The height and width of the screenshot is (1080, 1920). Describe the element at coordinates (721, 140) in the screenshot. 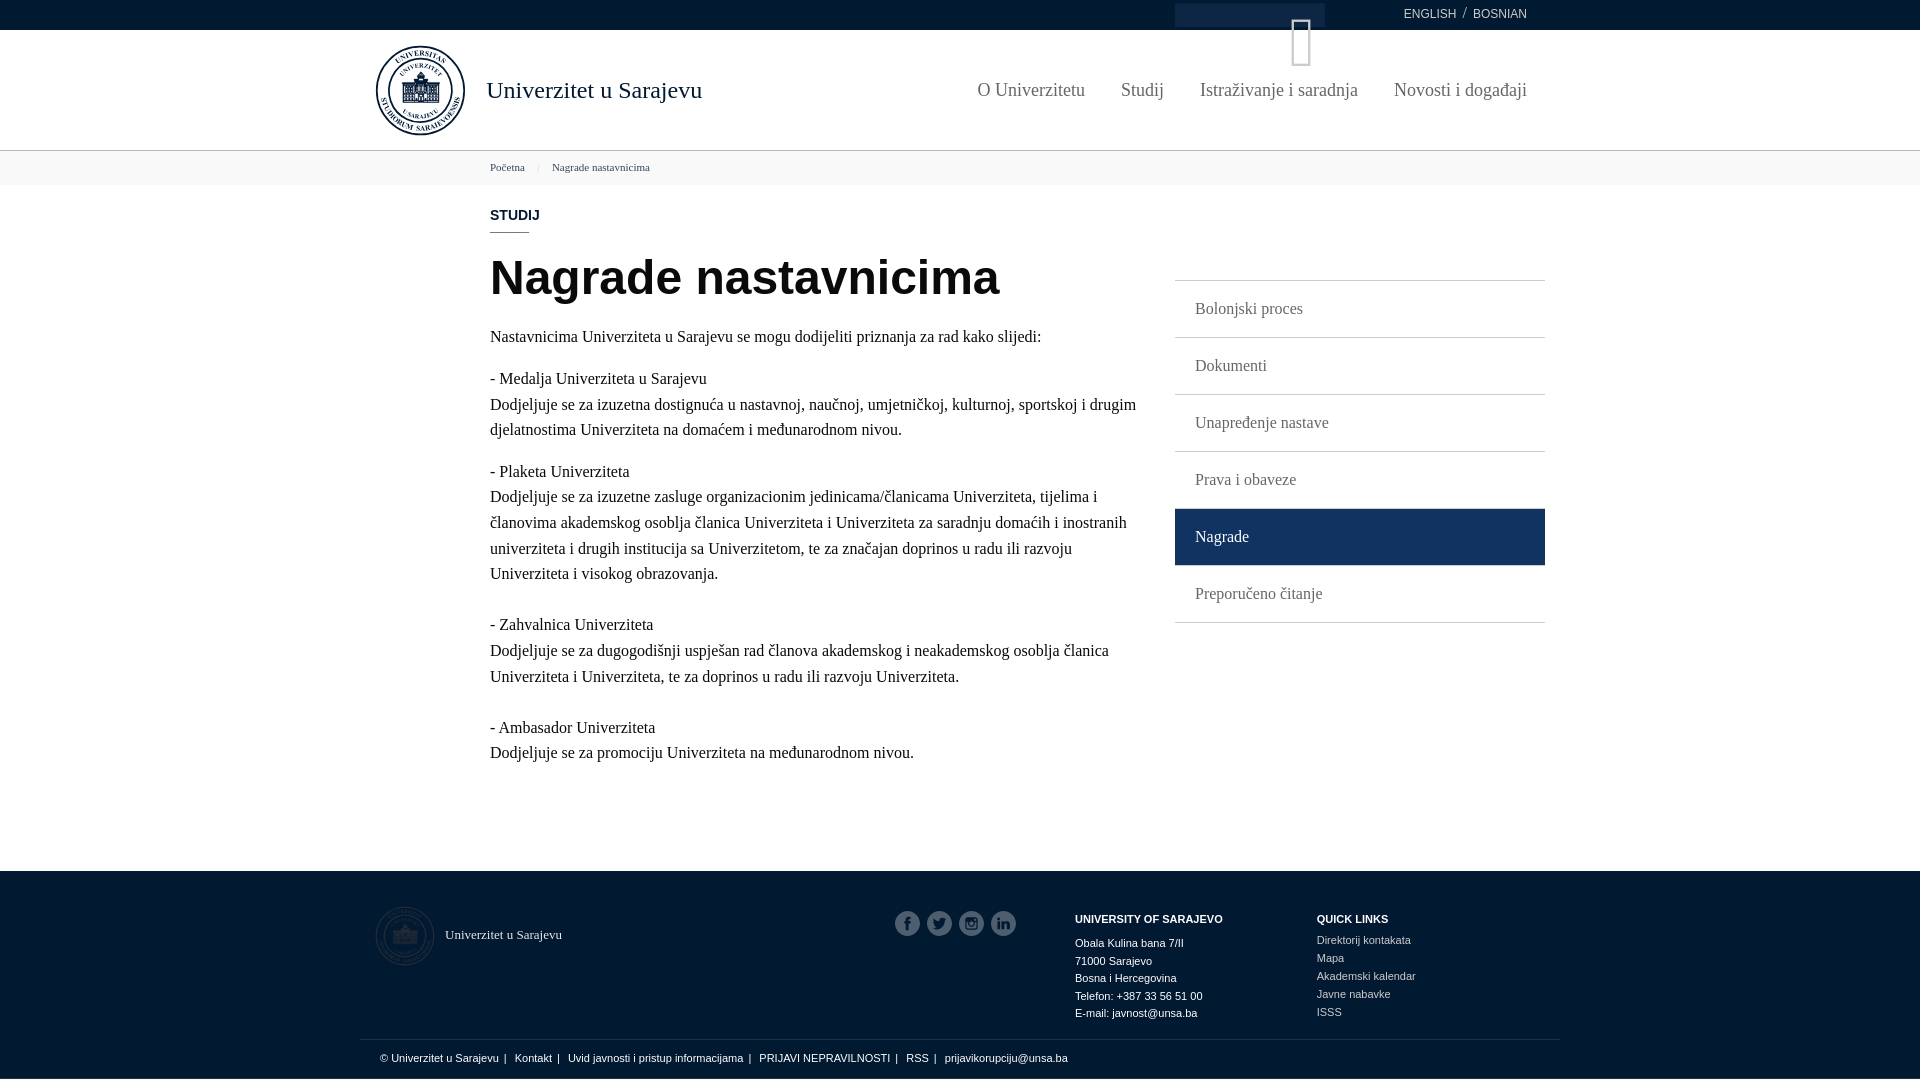

I see `NUB BiH` at that location.